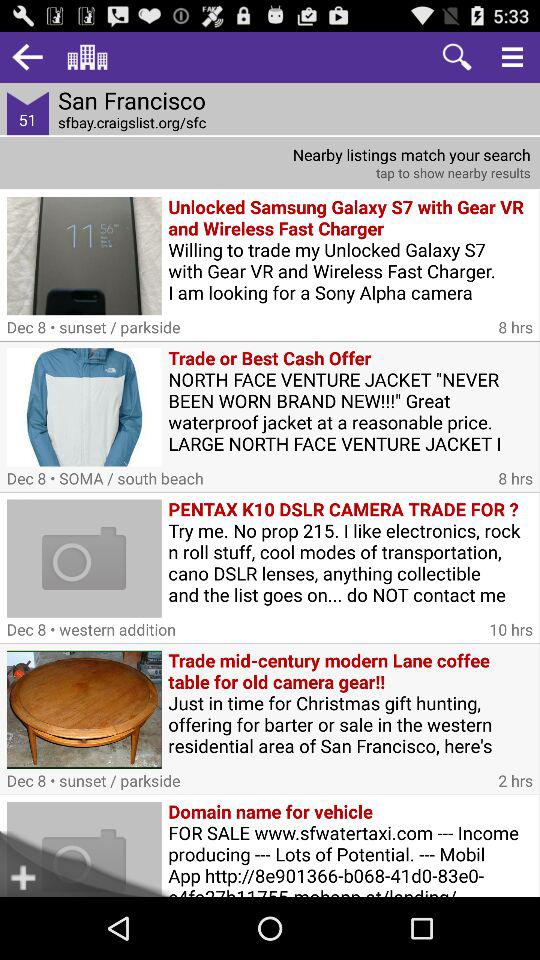 This screenshot has width=540, height=960. Describe the element at coordinates (28, 56) in the screenshot. I see `go back` at that location.